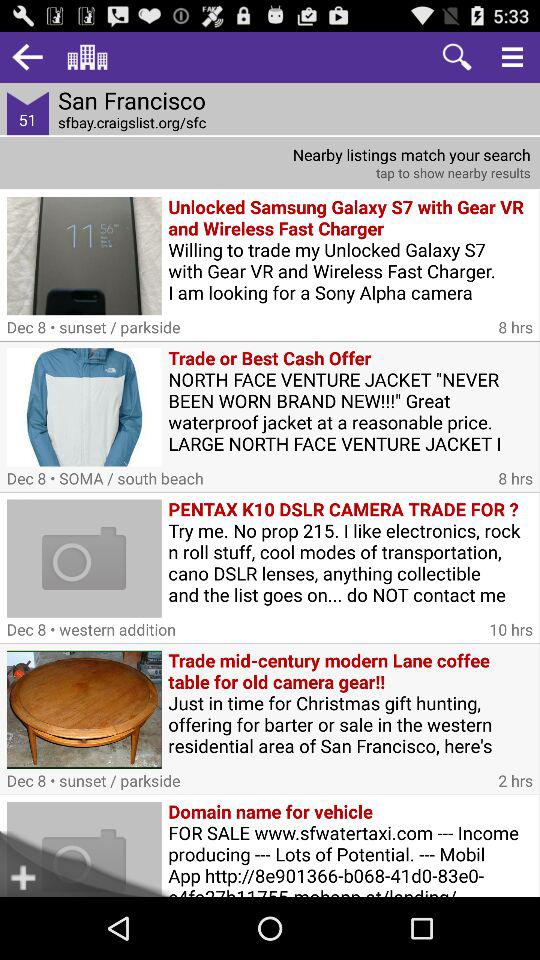 This screenshot has width=540, height=960. Describe the element at coordinates (28, 56) in the screenshot. I see `go back` at that location.